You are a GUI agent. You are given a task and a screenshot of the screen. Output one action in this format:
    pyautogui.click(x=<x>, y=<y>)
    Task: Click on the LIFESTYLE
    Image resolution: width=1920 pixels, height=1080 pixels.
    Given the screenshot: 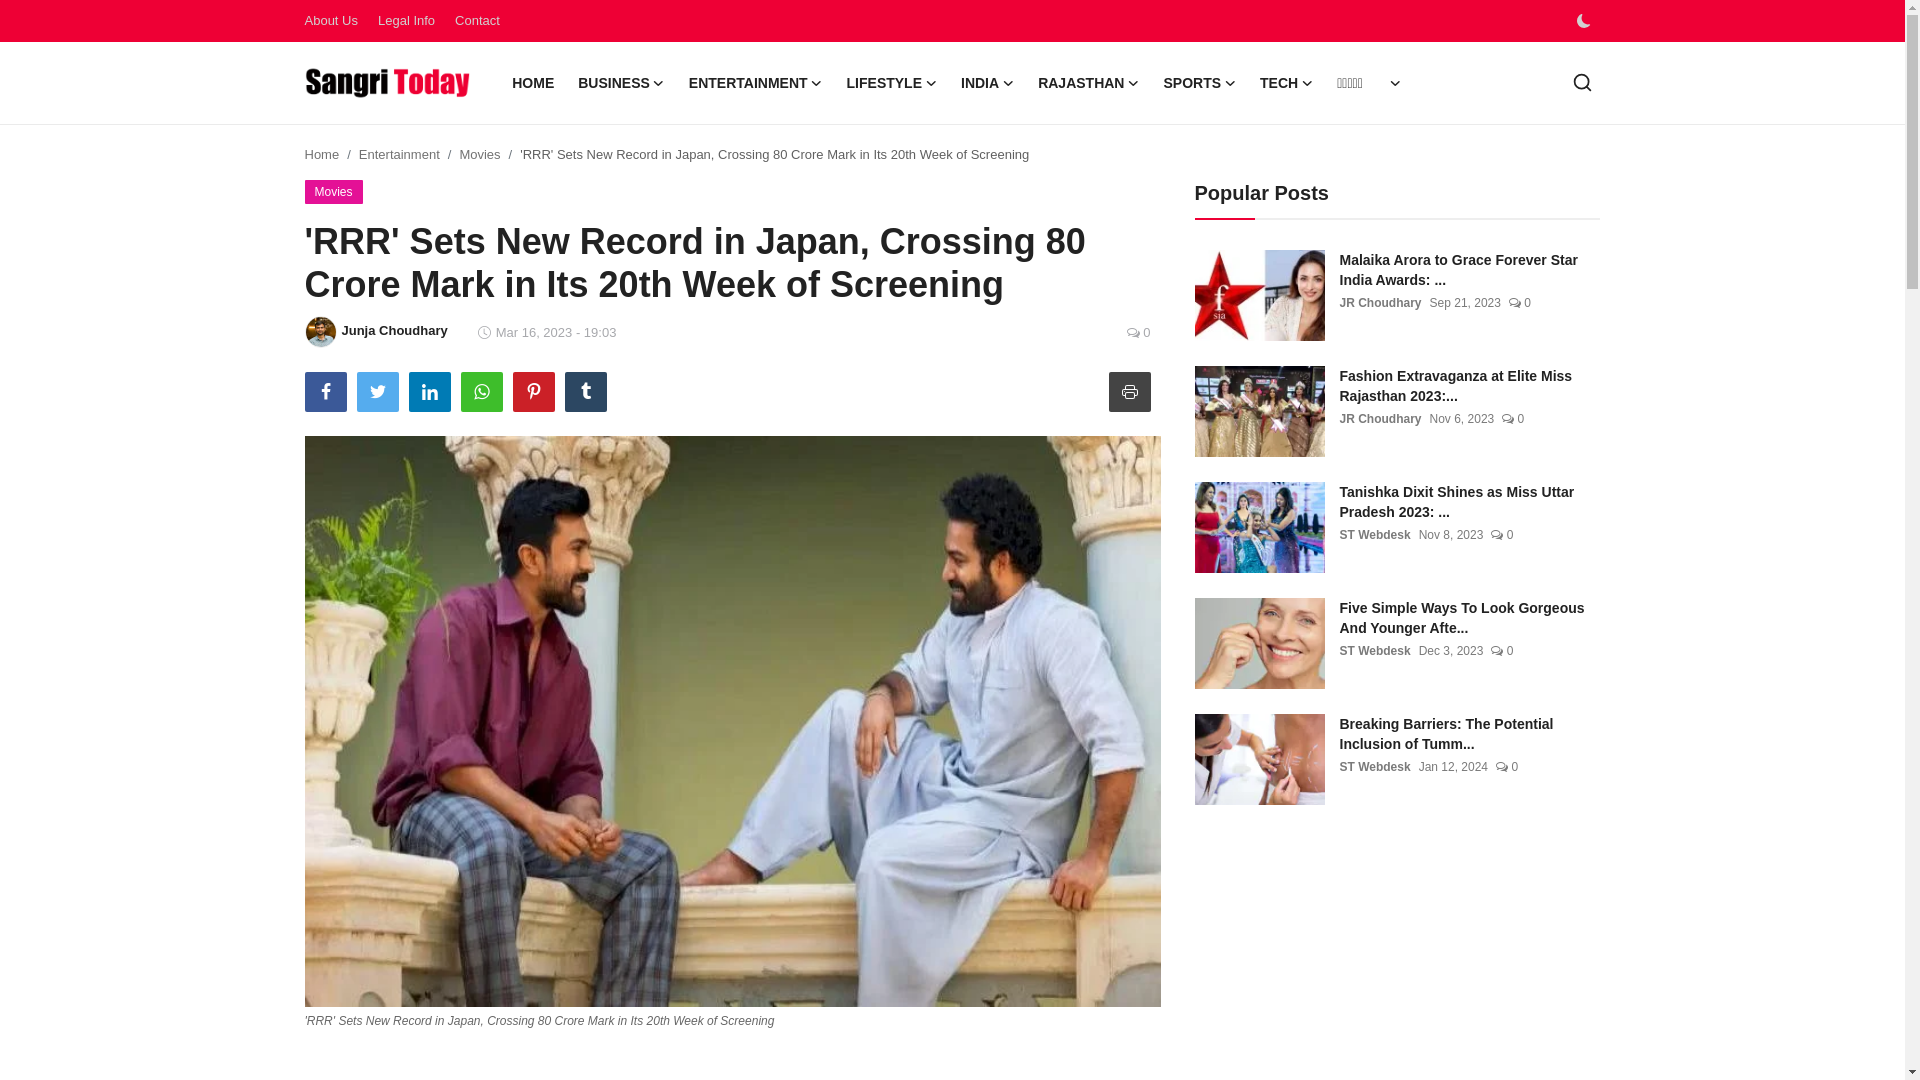 What is the action you would take?
    pyautogui.click(x=892, y=83)
    